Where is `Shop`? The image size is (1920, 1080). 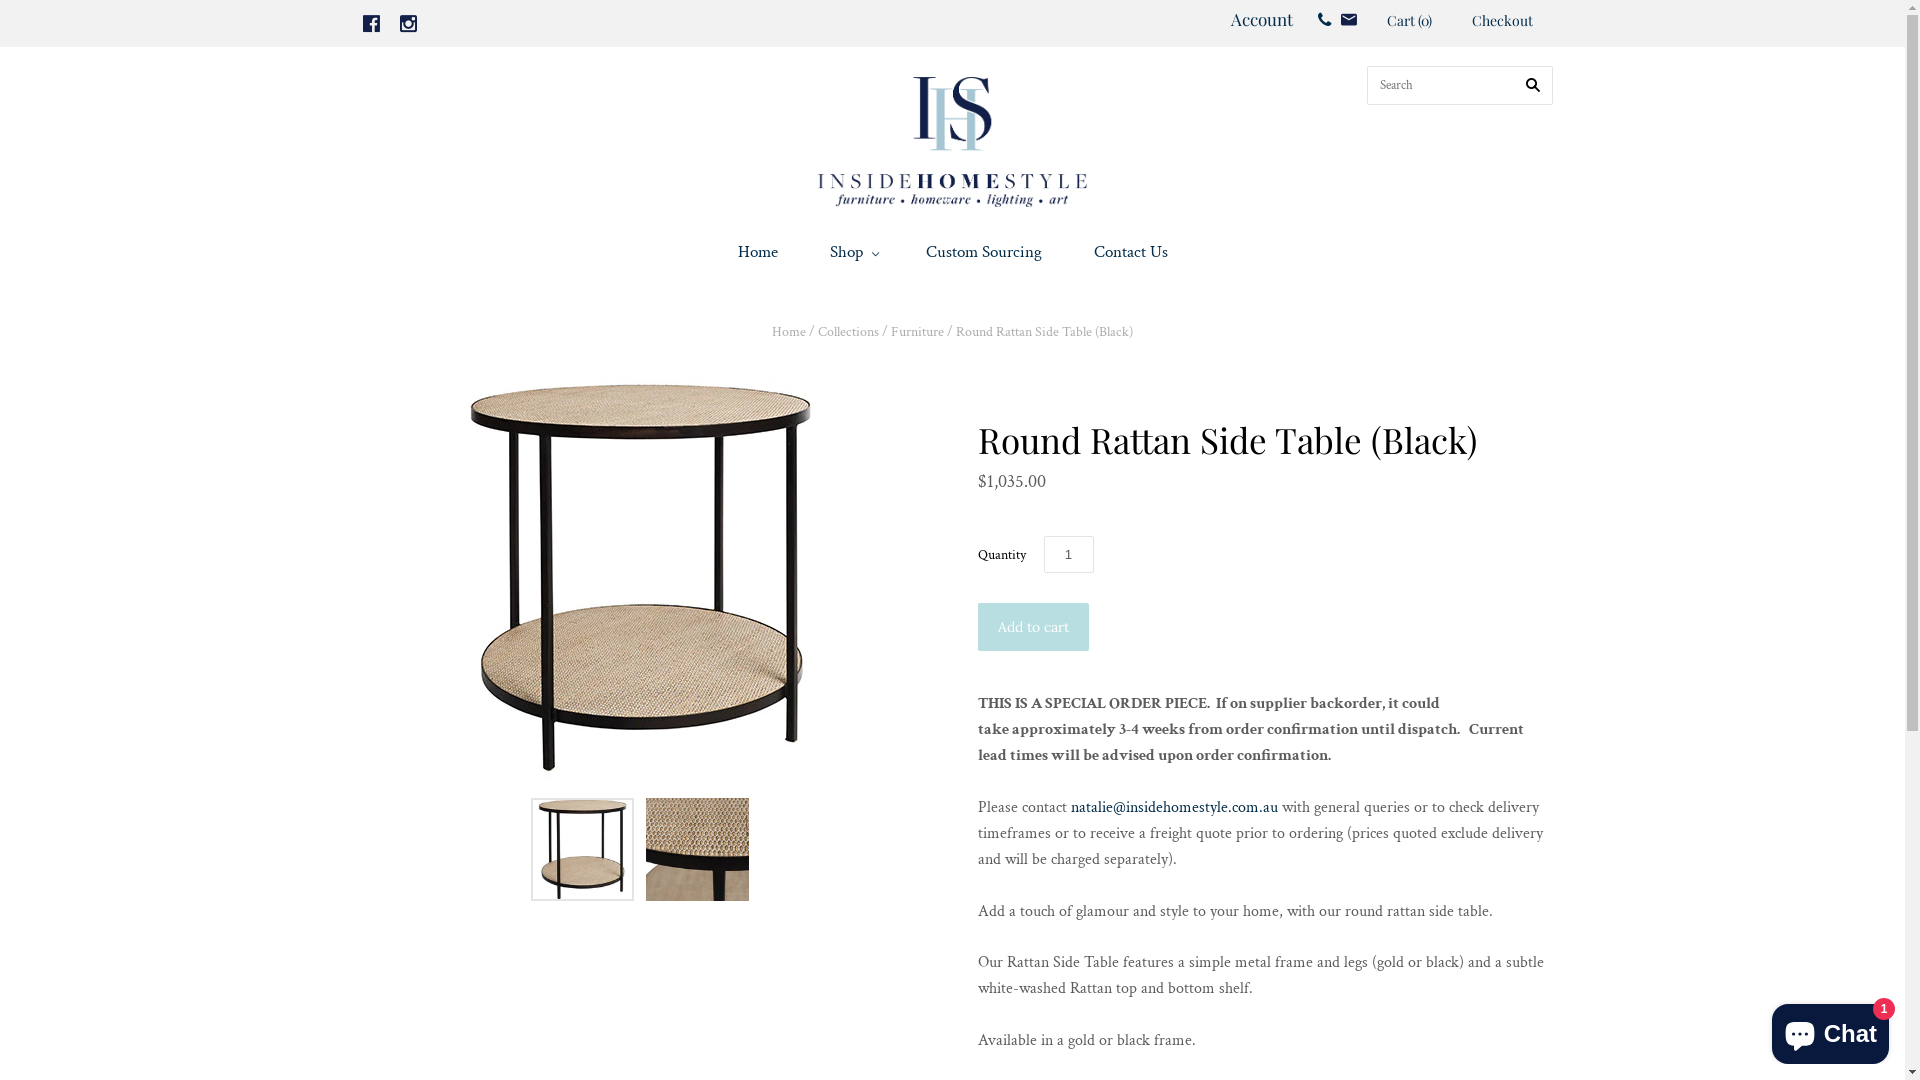
Shop is located at coordinates (852, 252).